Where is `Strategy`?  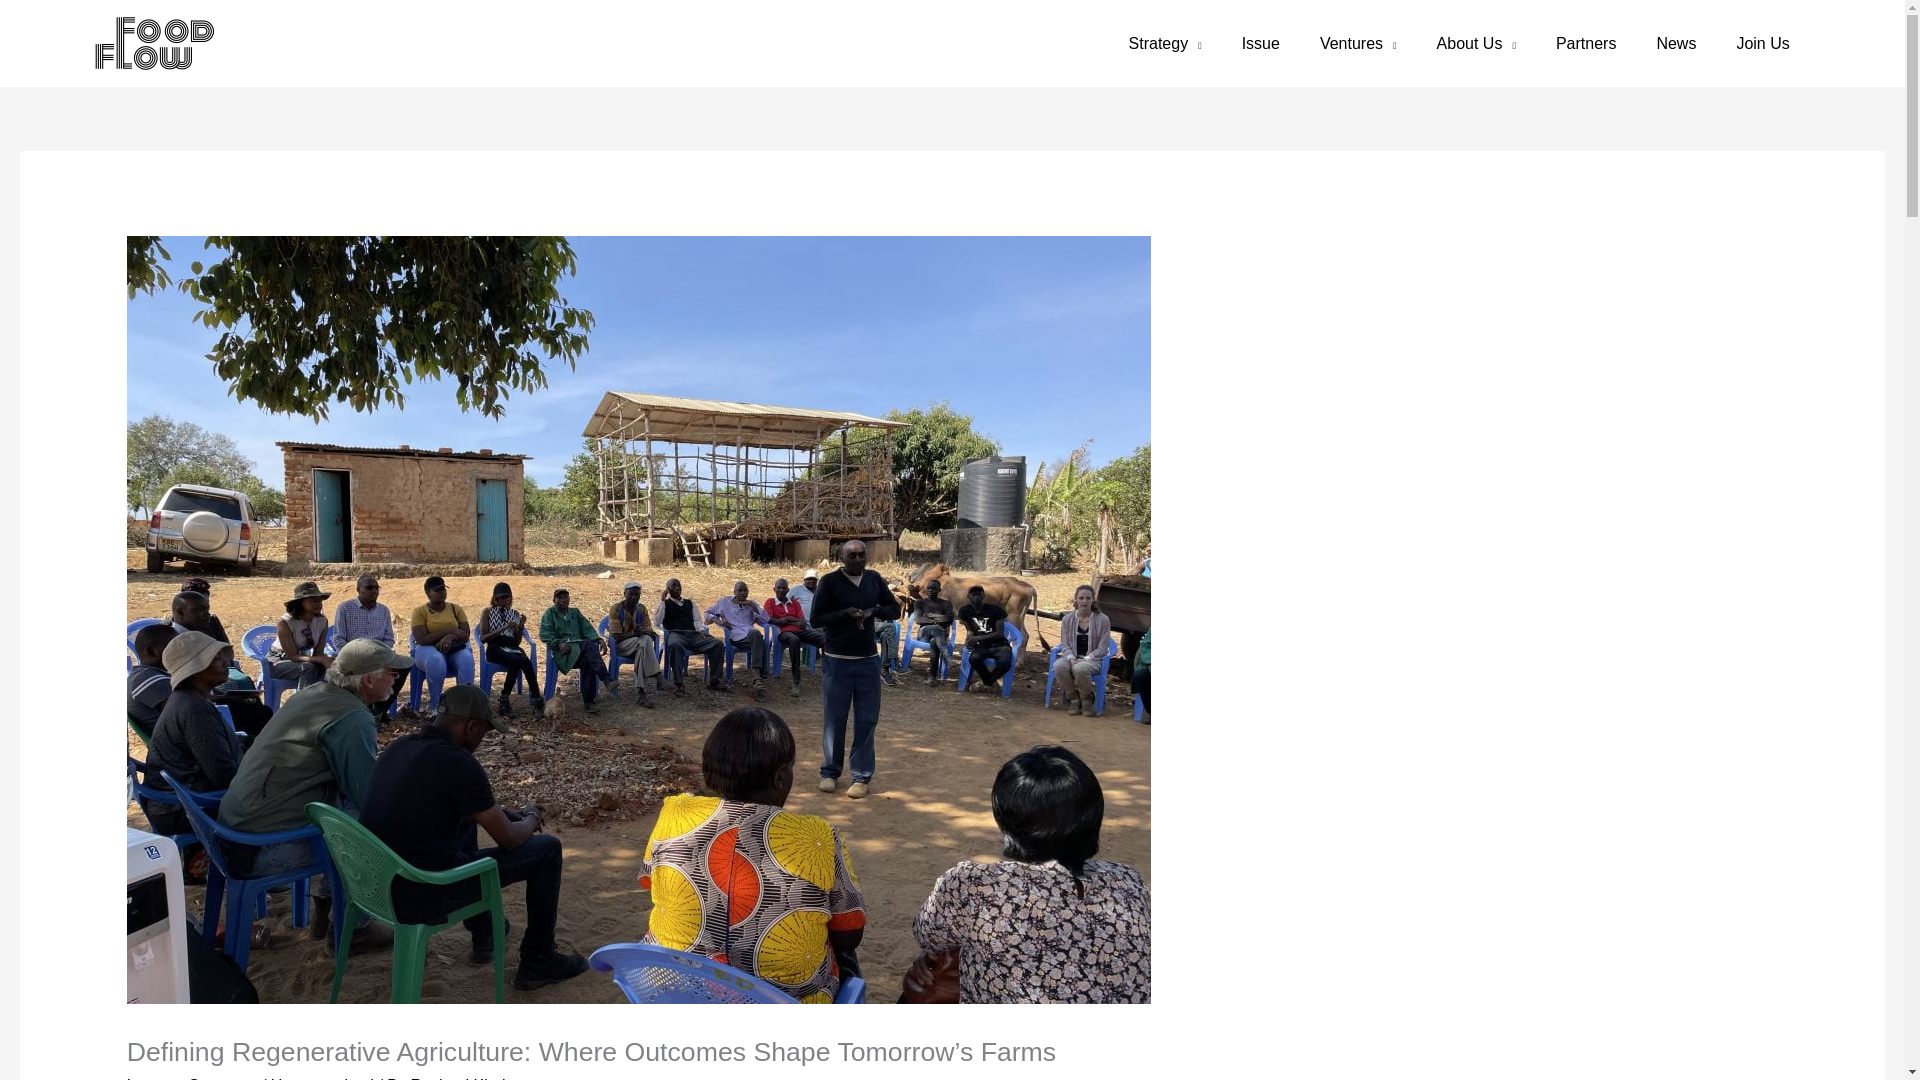
Strategy is located at coordinates (1165, 44).